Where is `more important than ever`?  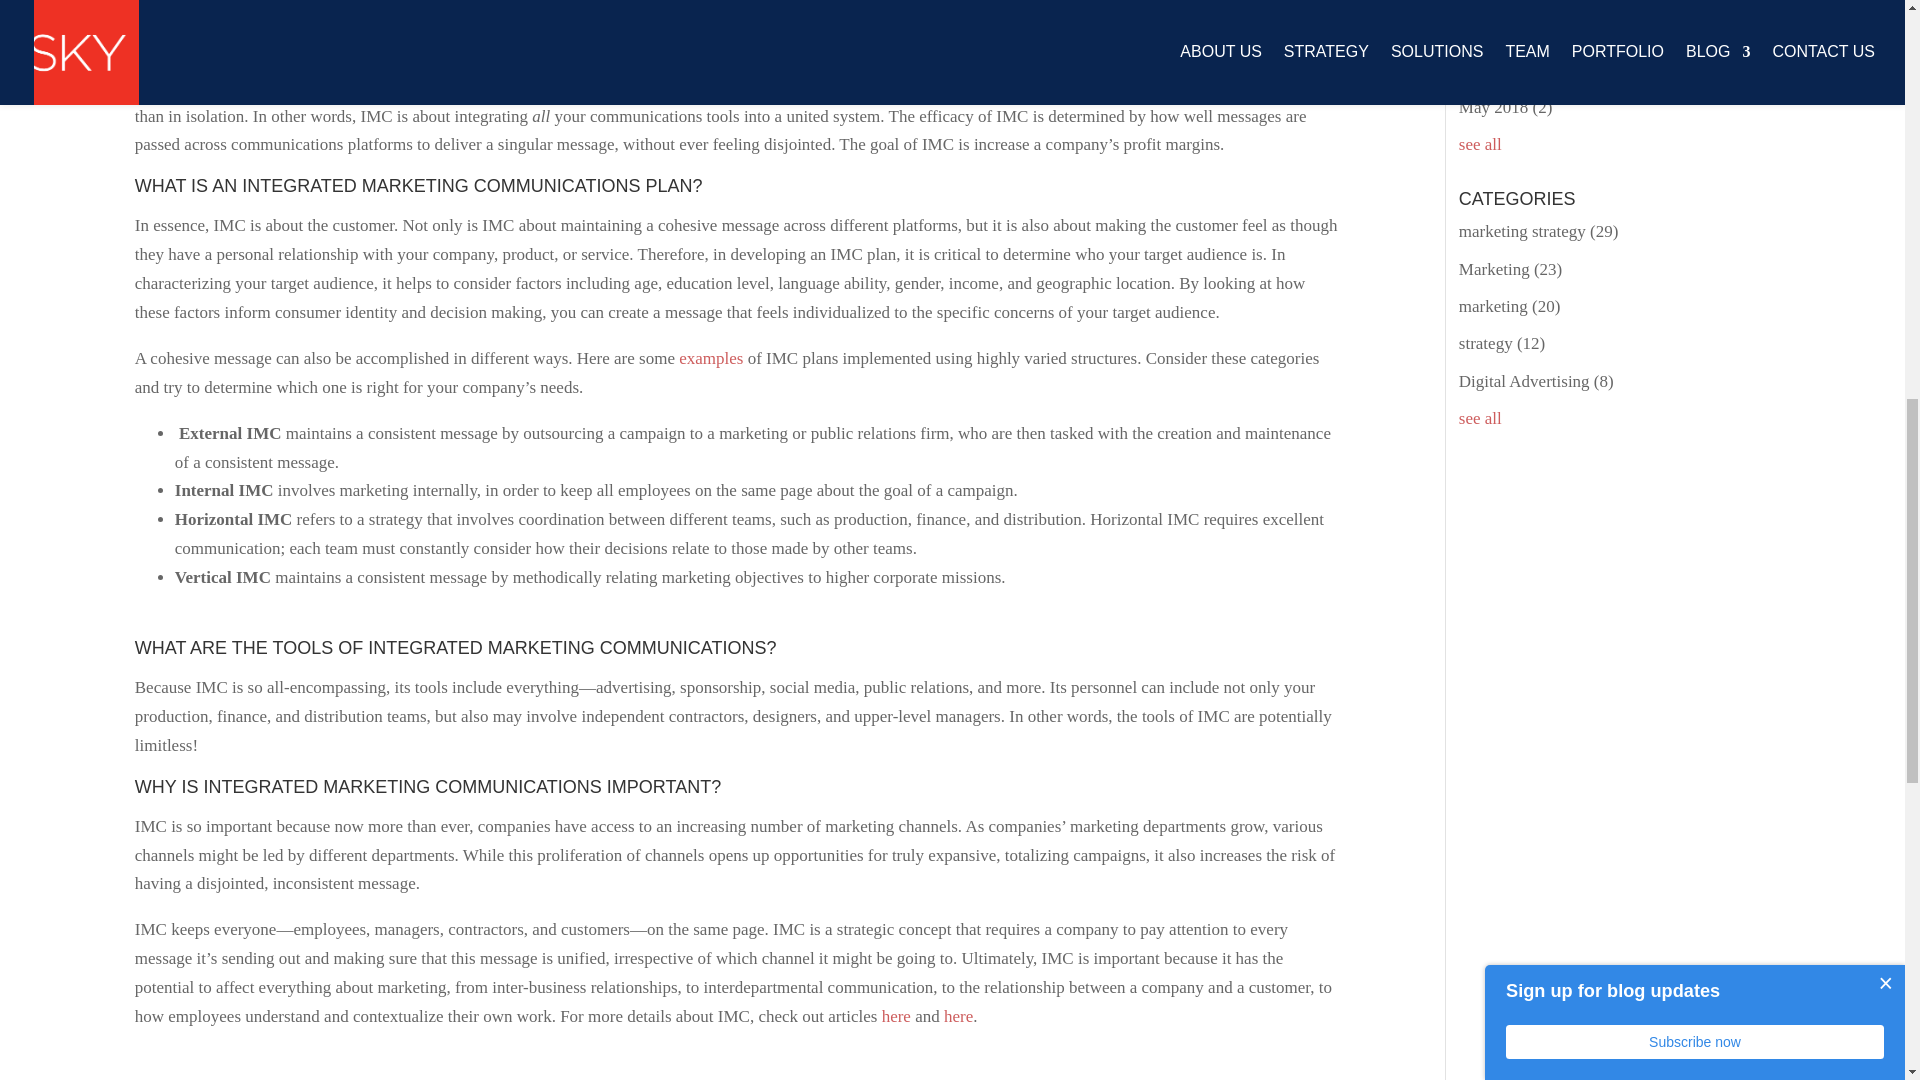
more important than ever is located at coordinates (1016, 58).